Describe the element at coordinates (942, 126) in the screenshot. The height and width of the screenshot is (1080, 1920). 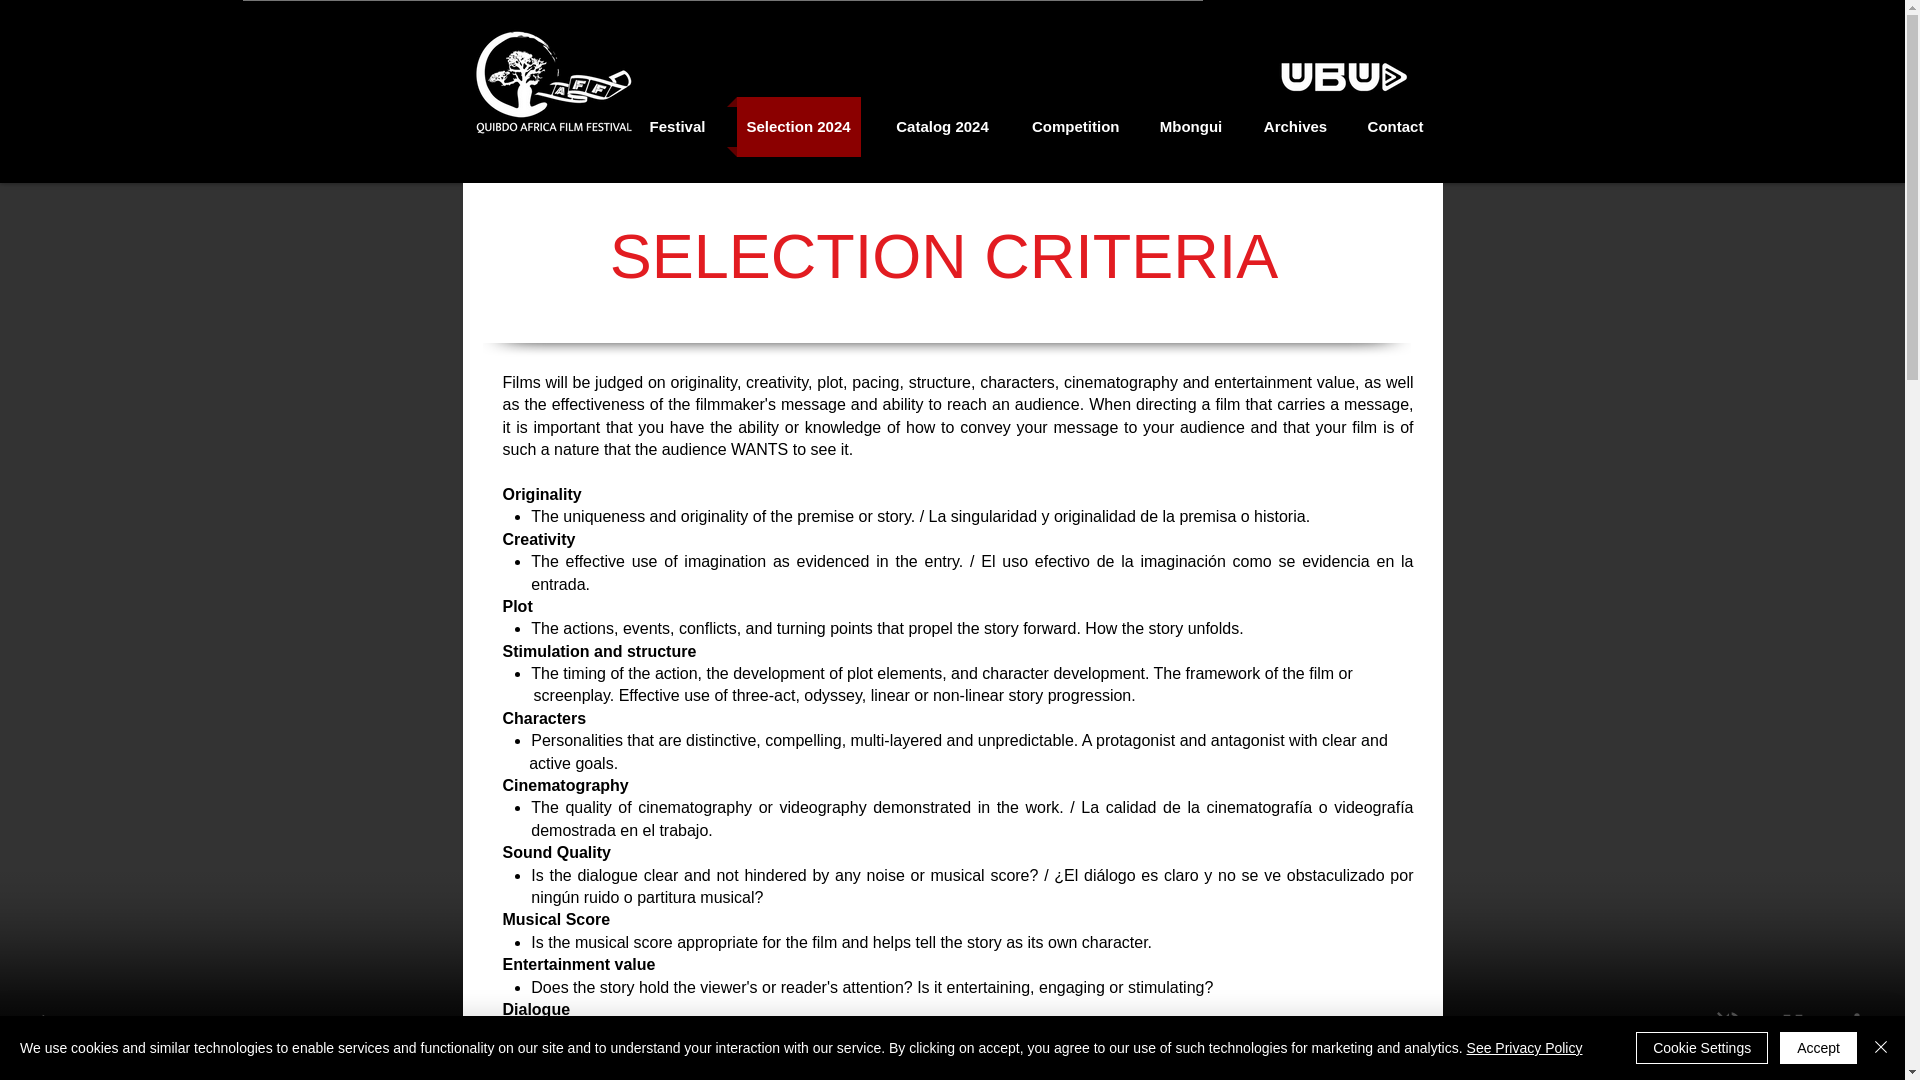
I see `Catalog 2024` at that location.